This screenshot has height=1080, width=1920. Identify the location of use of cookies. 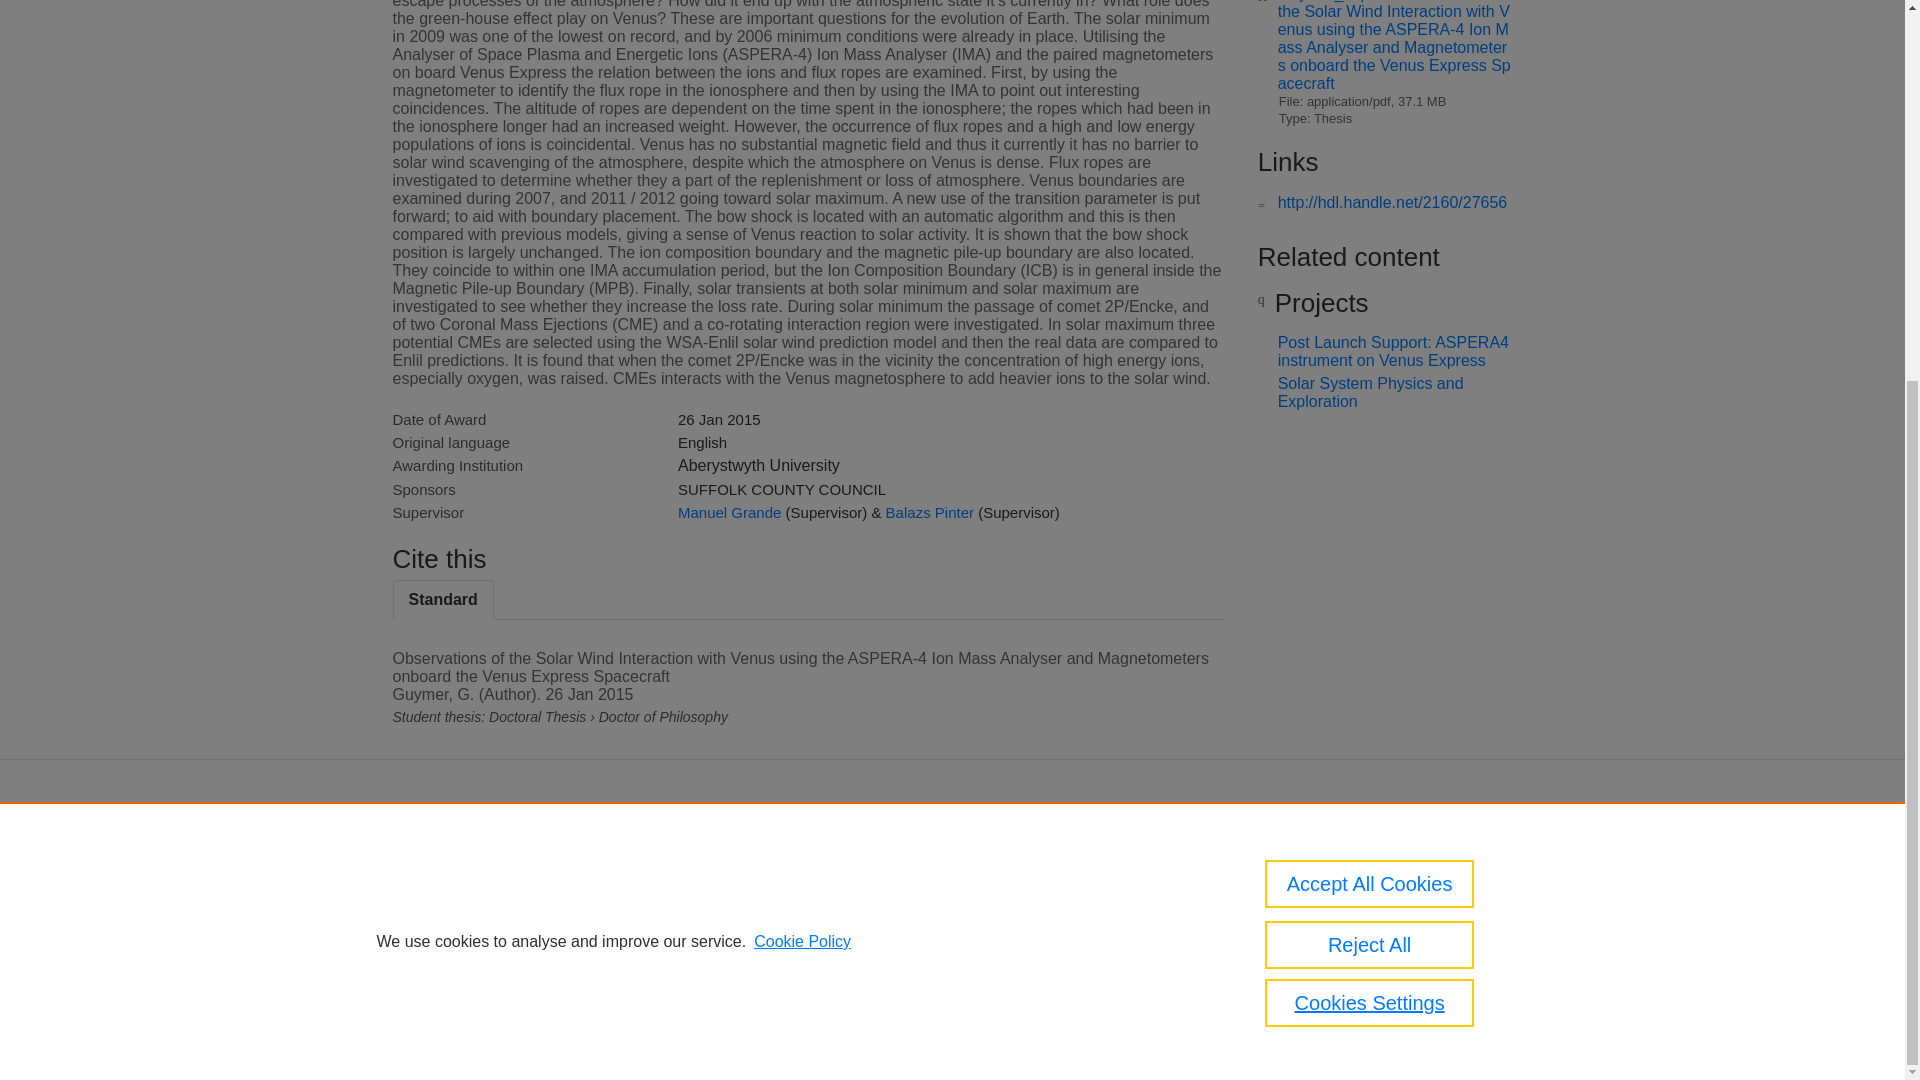
(934, 958).